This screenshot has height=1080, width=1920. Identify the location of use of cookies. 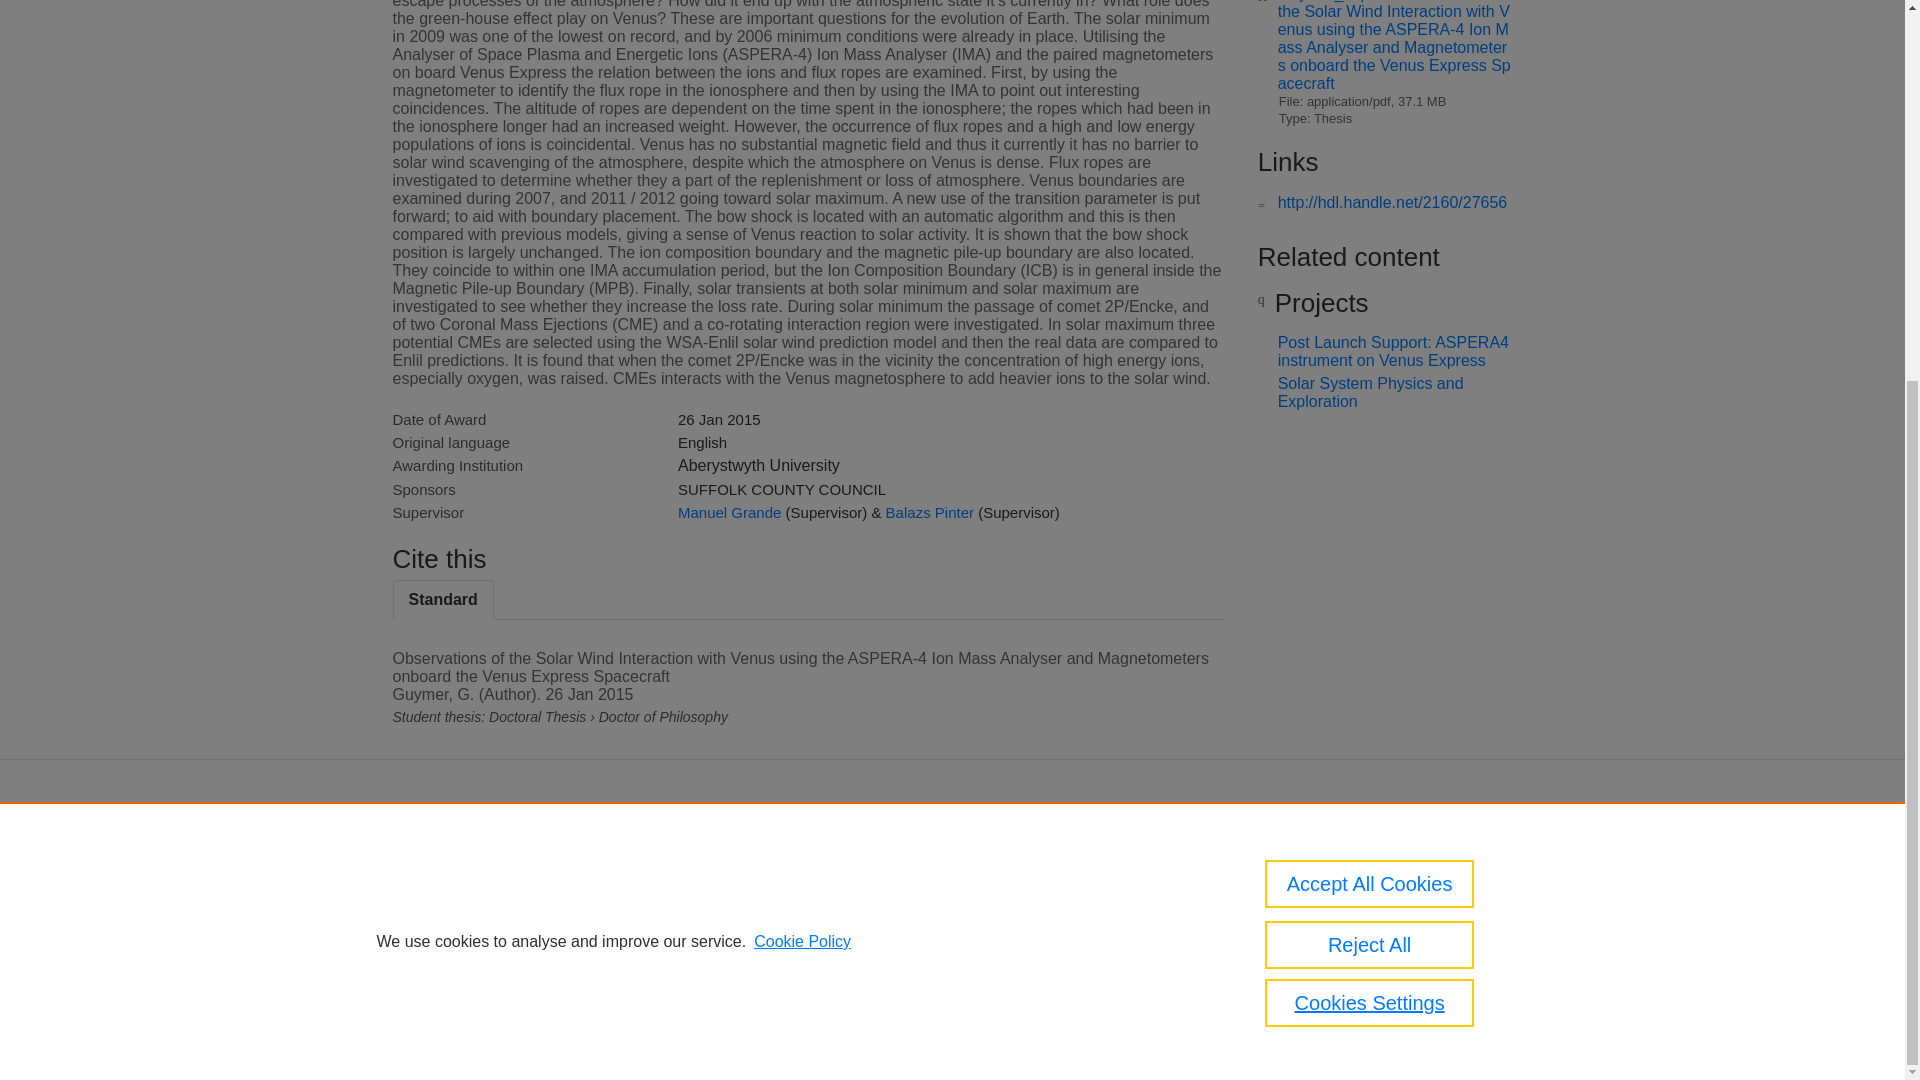
(934, 958).